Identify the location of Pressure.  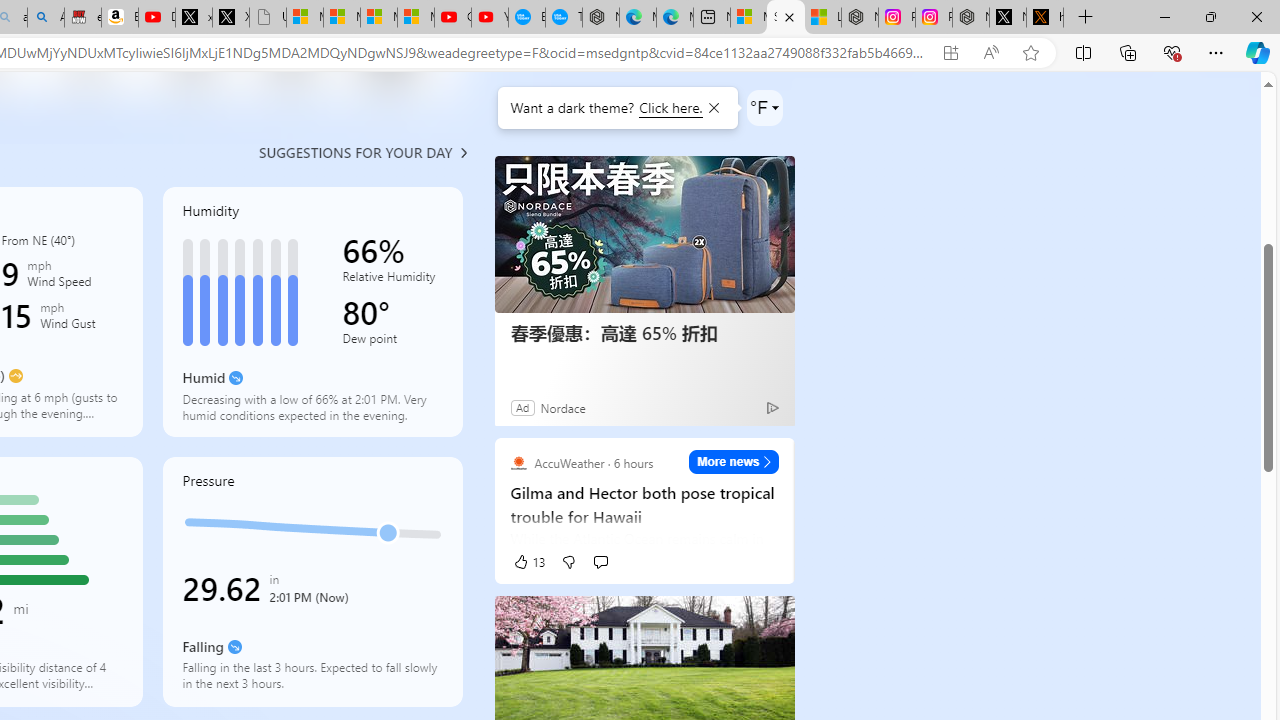
(312, 582).